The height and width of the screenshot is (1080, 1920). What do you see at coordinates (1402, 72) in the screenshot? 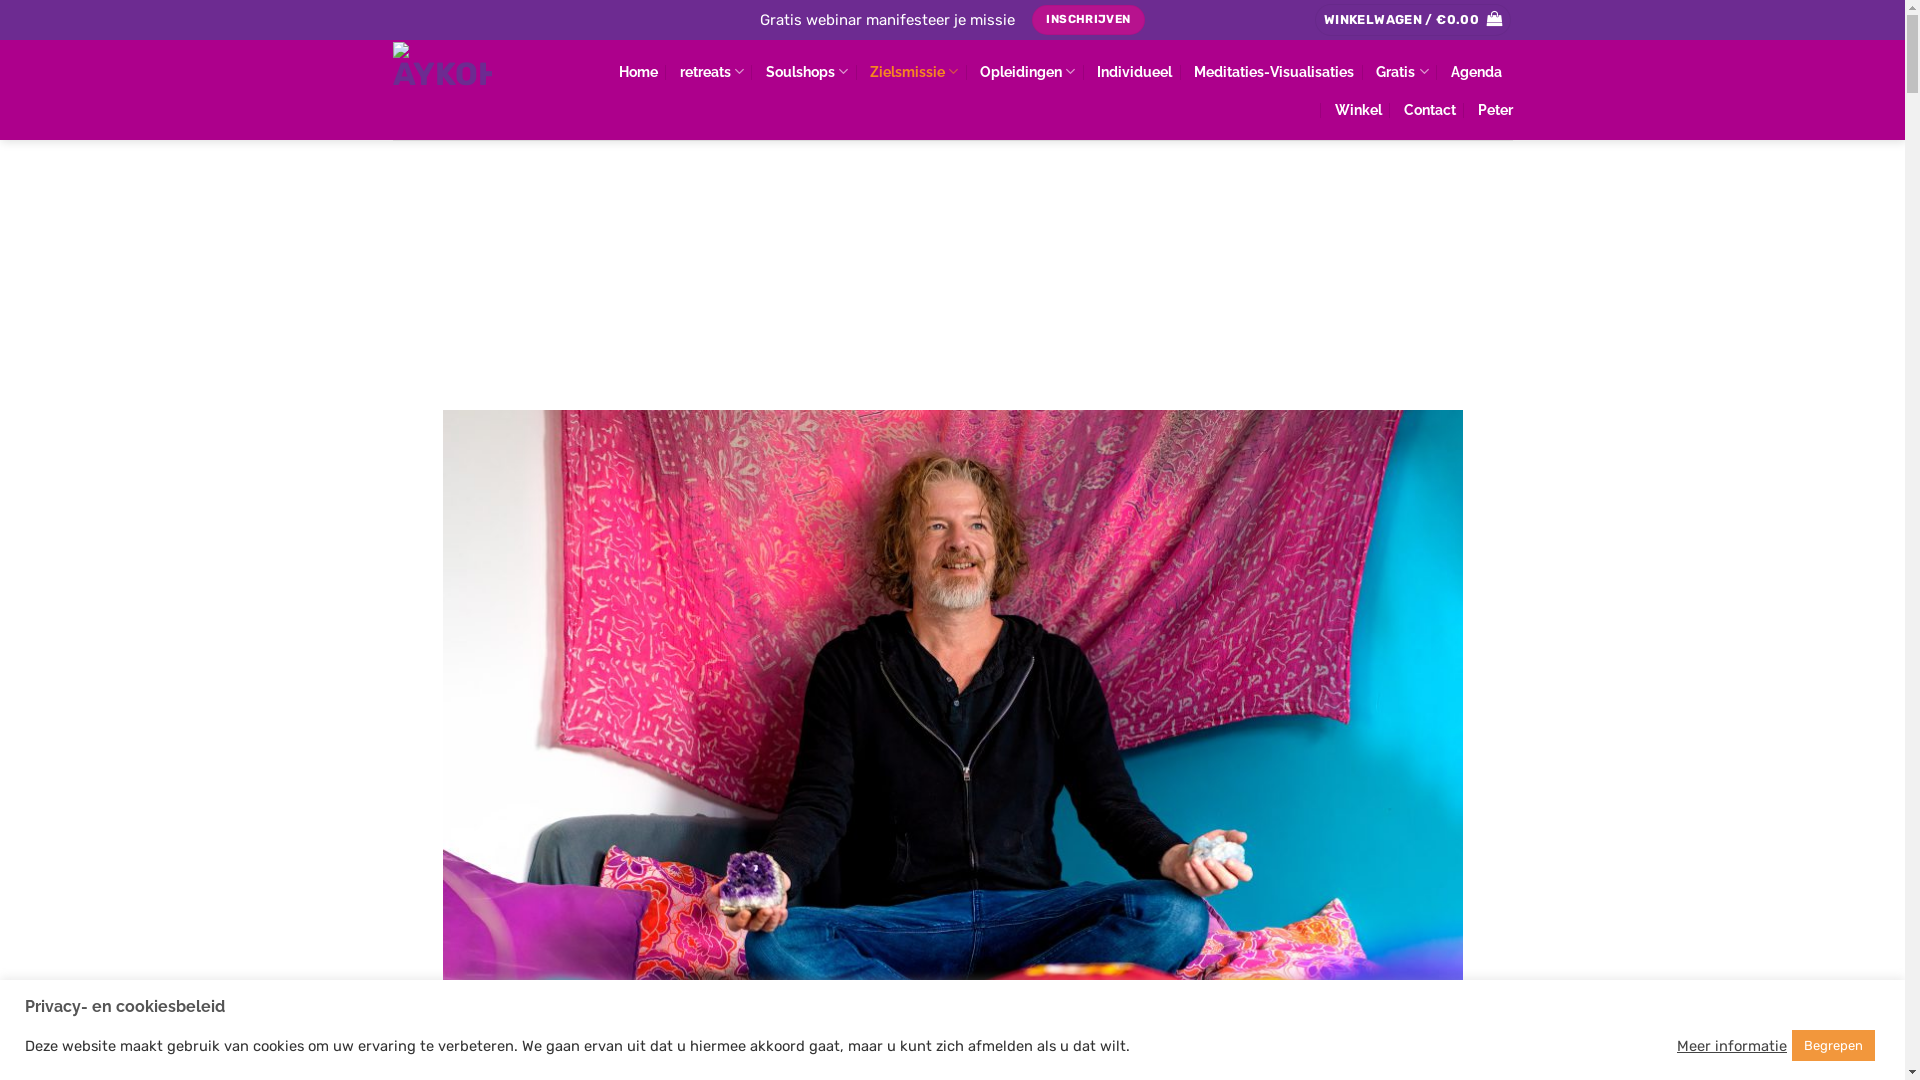
I see `Gratis` at bounding box center [1402, 72].